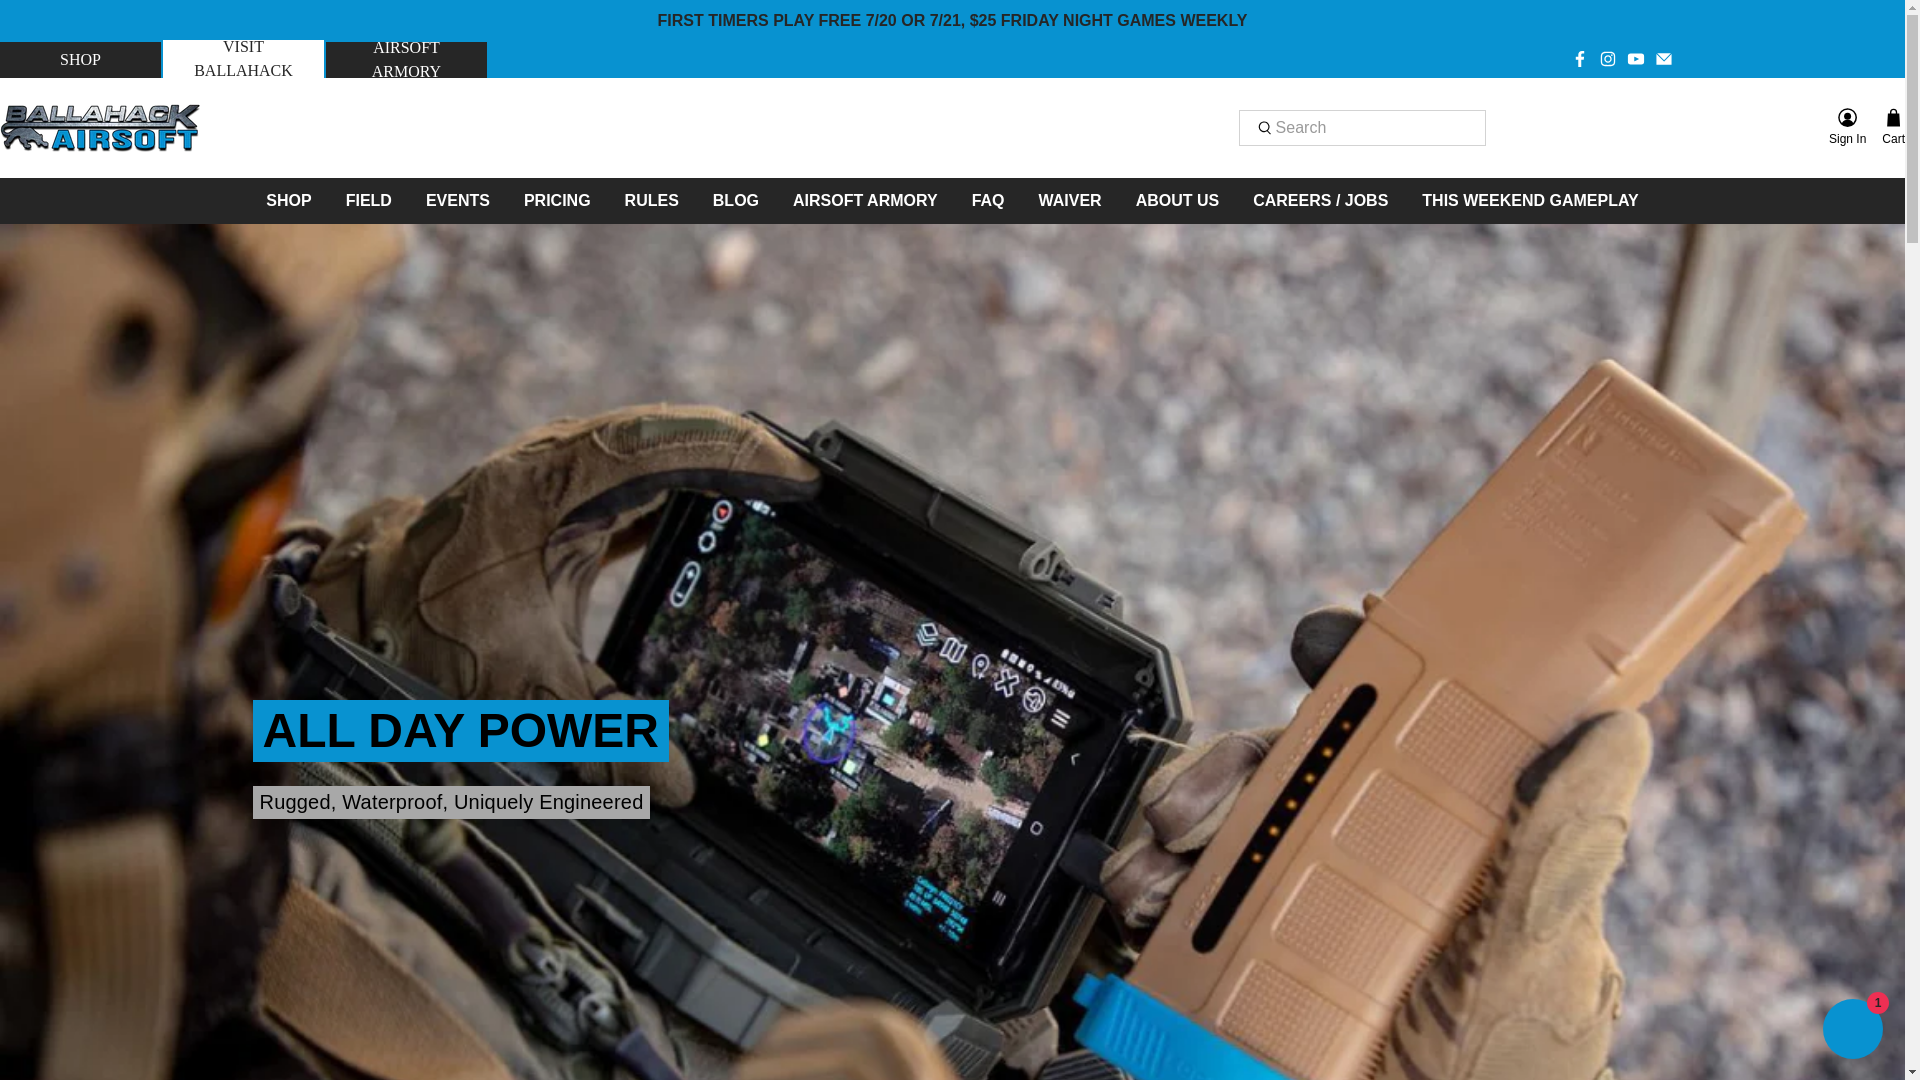  What do you see at coordinates (736, 200) in the screenshot?
I see `BLOG` at bounding box center [736, 200].